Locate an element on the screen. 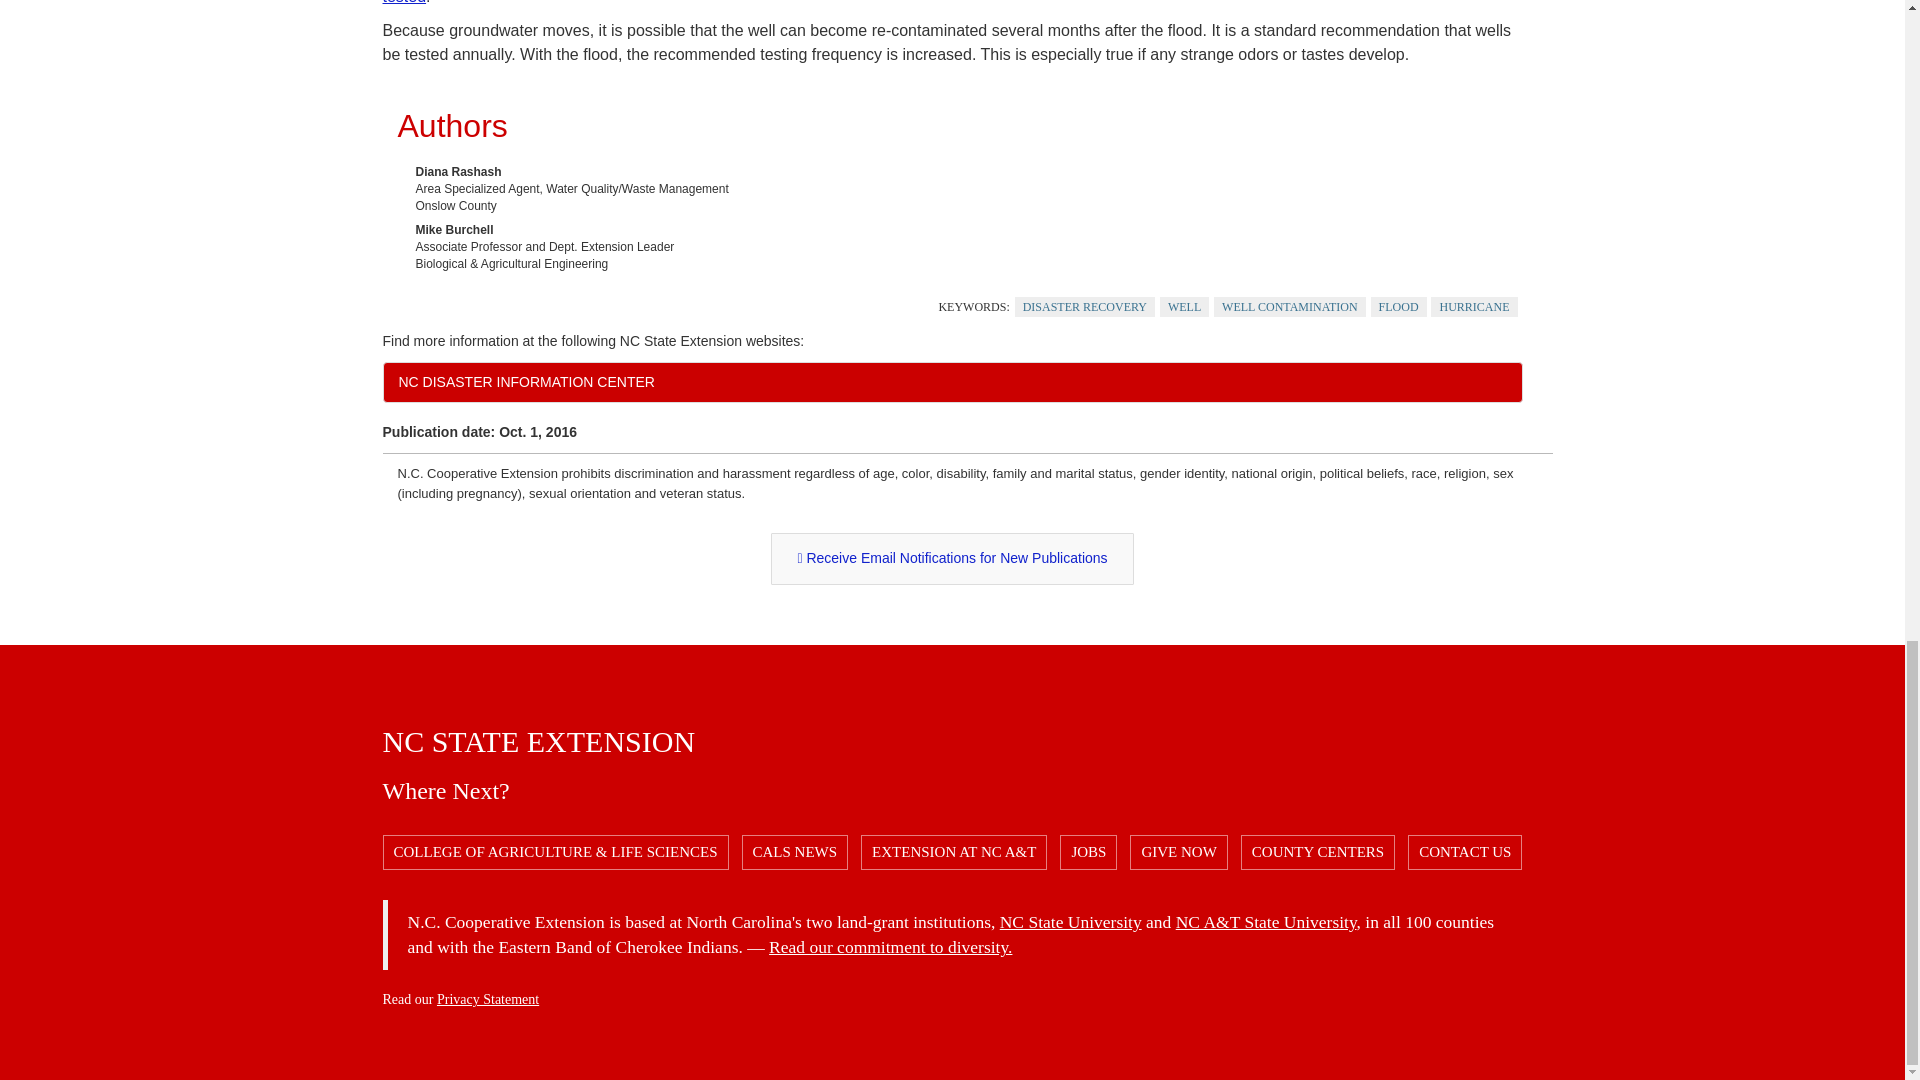 This screenshot has height=1080, width=1920. Receive Email Notifications for New Publications is located at coordinates (952, 559).